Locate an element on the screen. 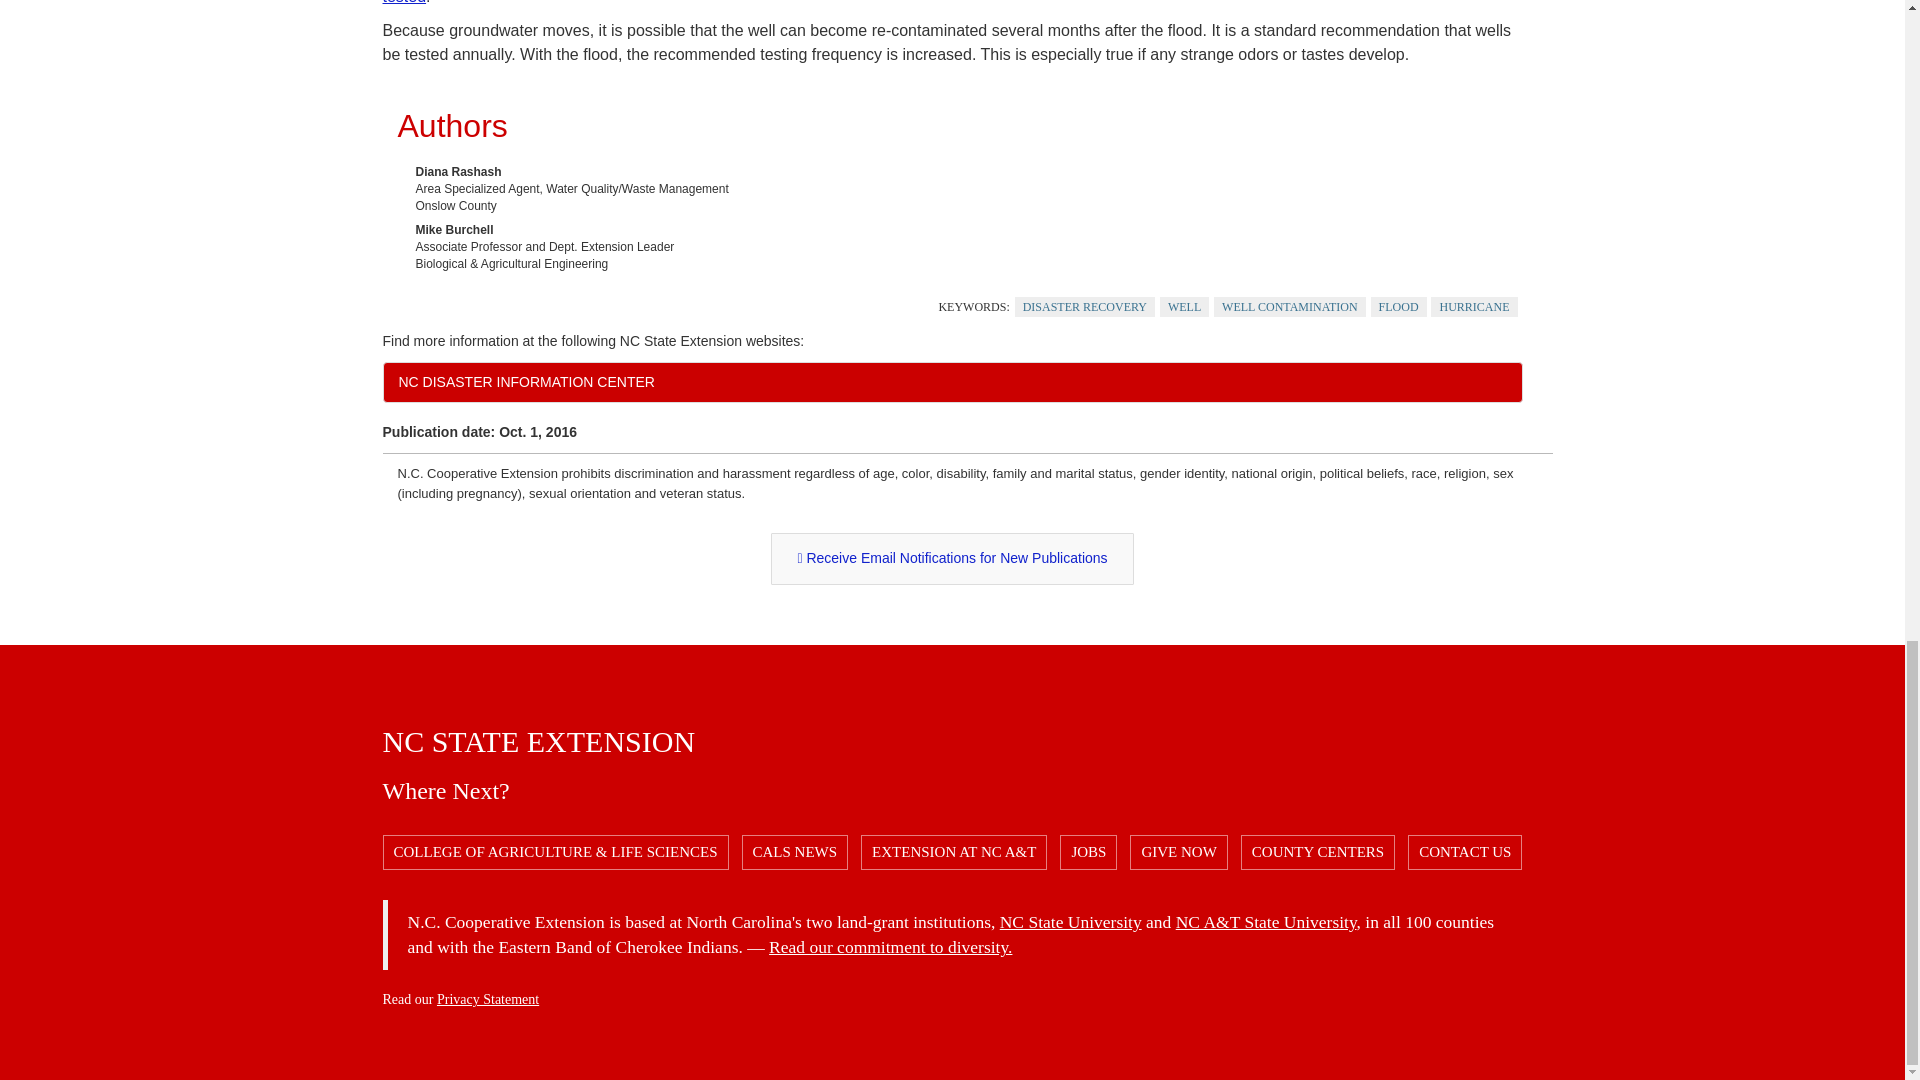 This screenshot has height=1080, width=1920. Receive Email Notifications for New Publications is located at coordinates (952, 559).